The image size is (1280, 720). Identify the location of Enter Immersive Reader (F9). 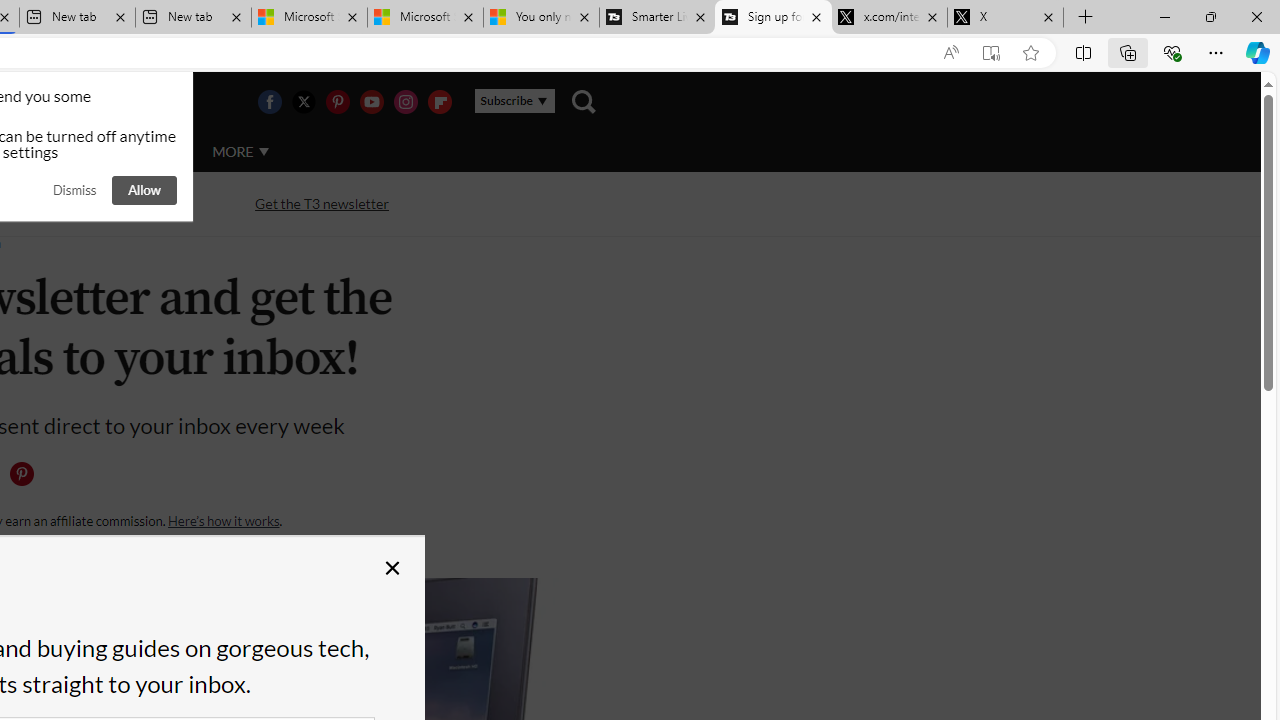
(991, 53).